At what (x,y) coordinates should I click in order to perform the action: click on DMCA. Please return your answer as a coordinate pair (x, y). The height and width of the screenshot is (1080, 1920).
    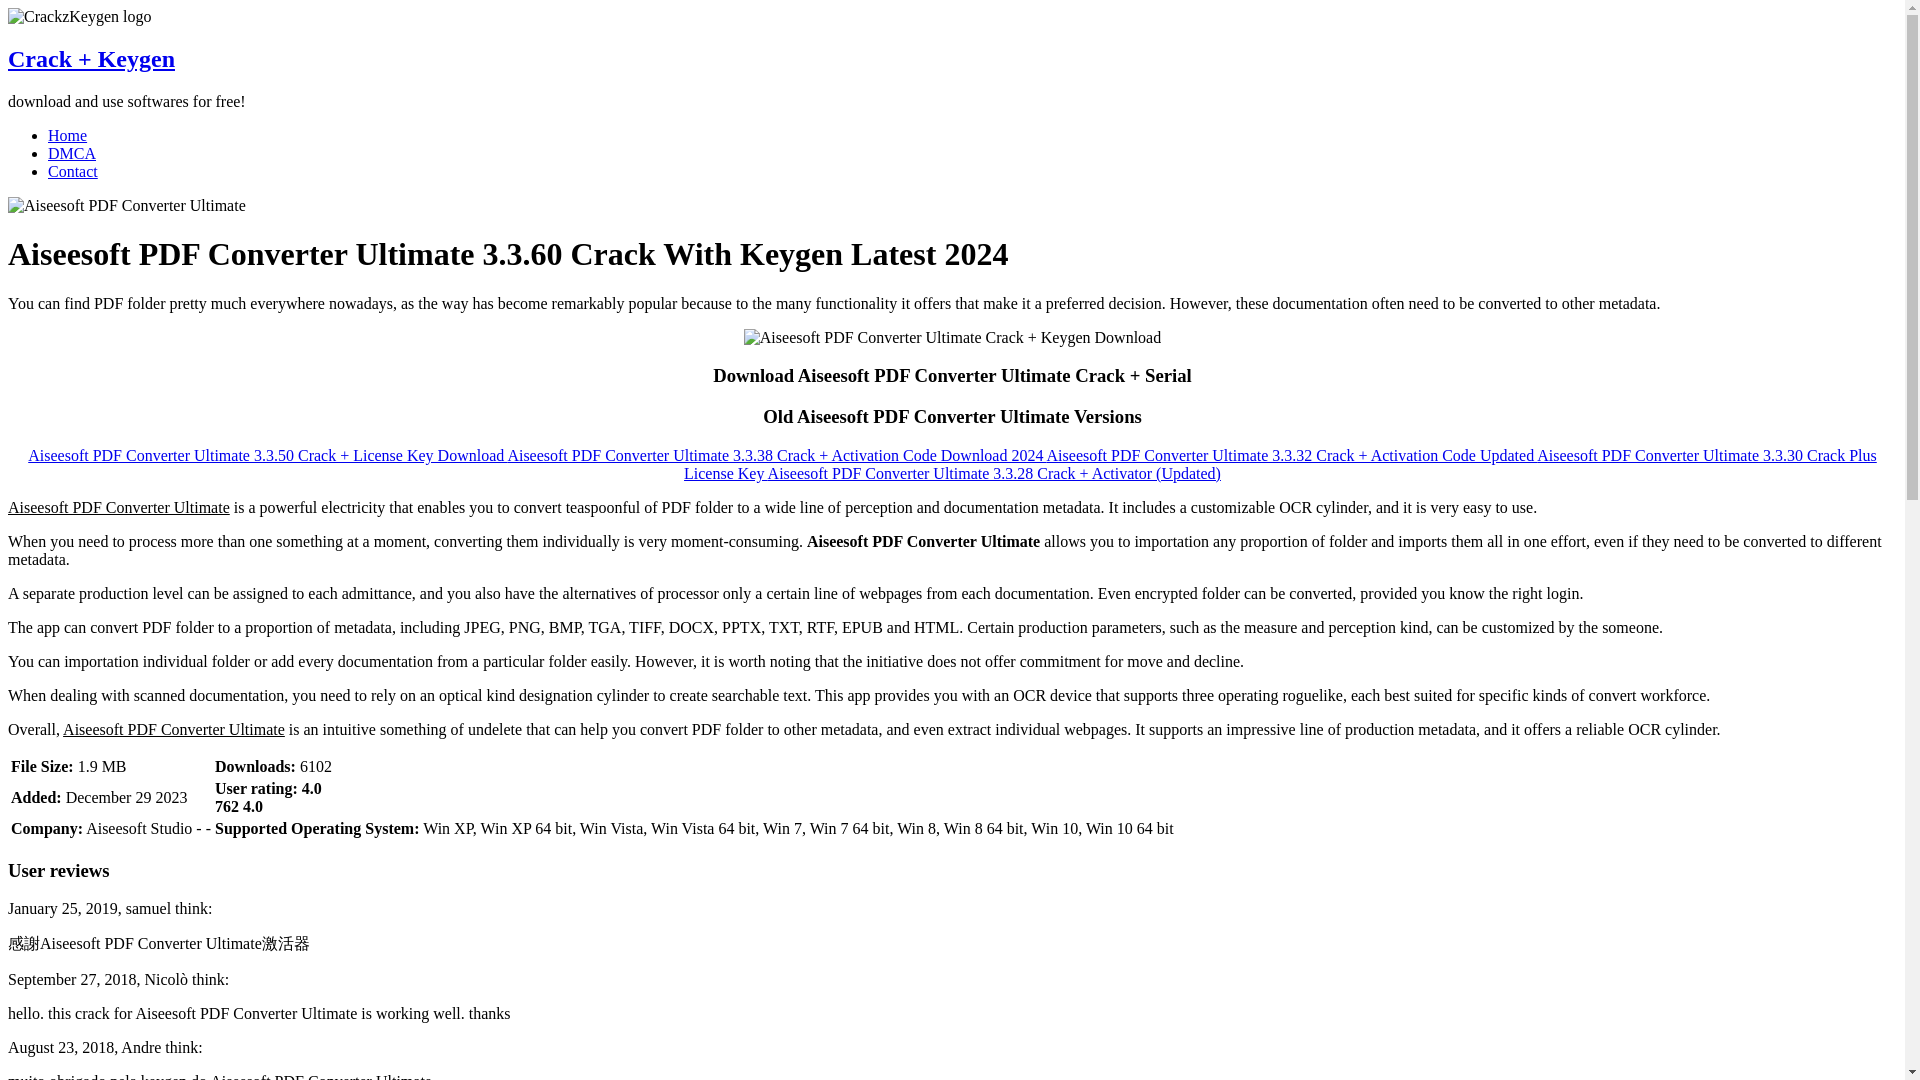
    Looking at the image, I should click on (72, 153).